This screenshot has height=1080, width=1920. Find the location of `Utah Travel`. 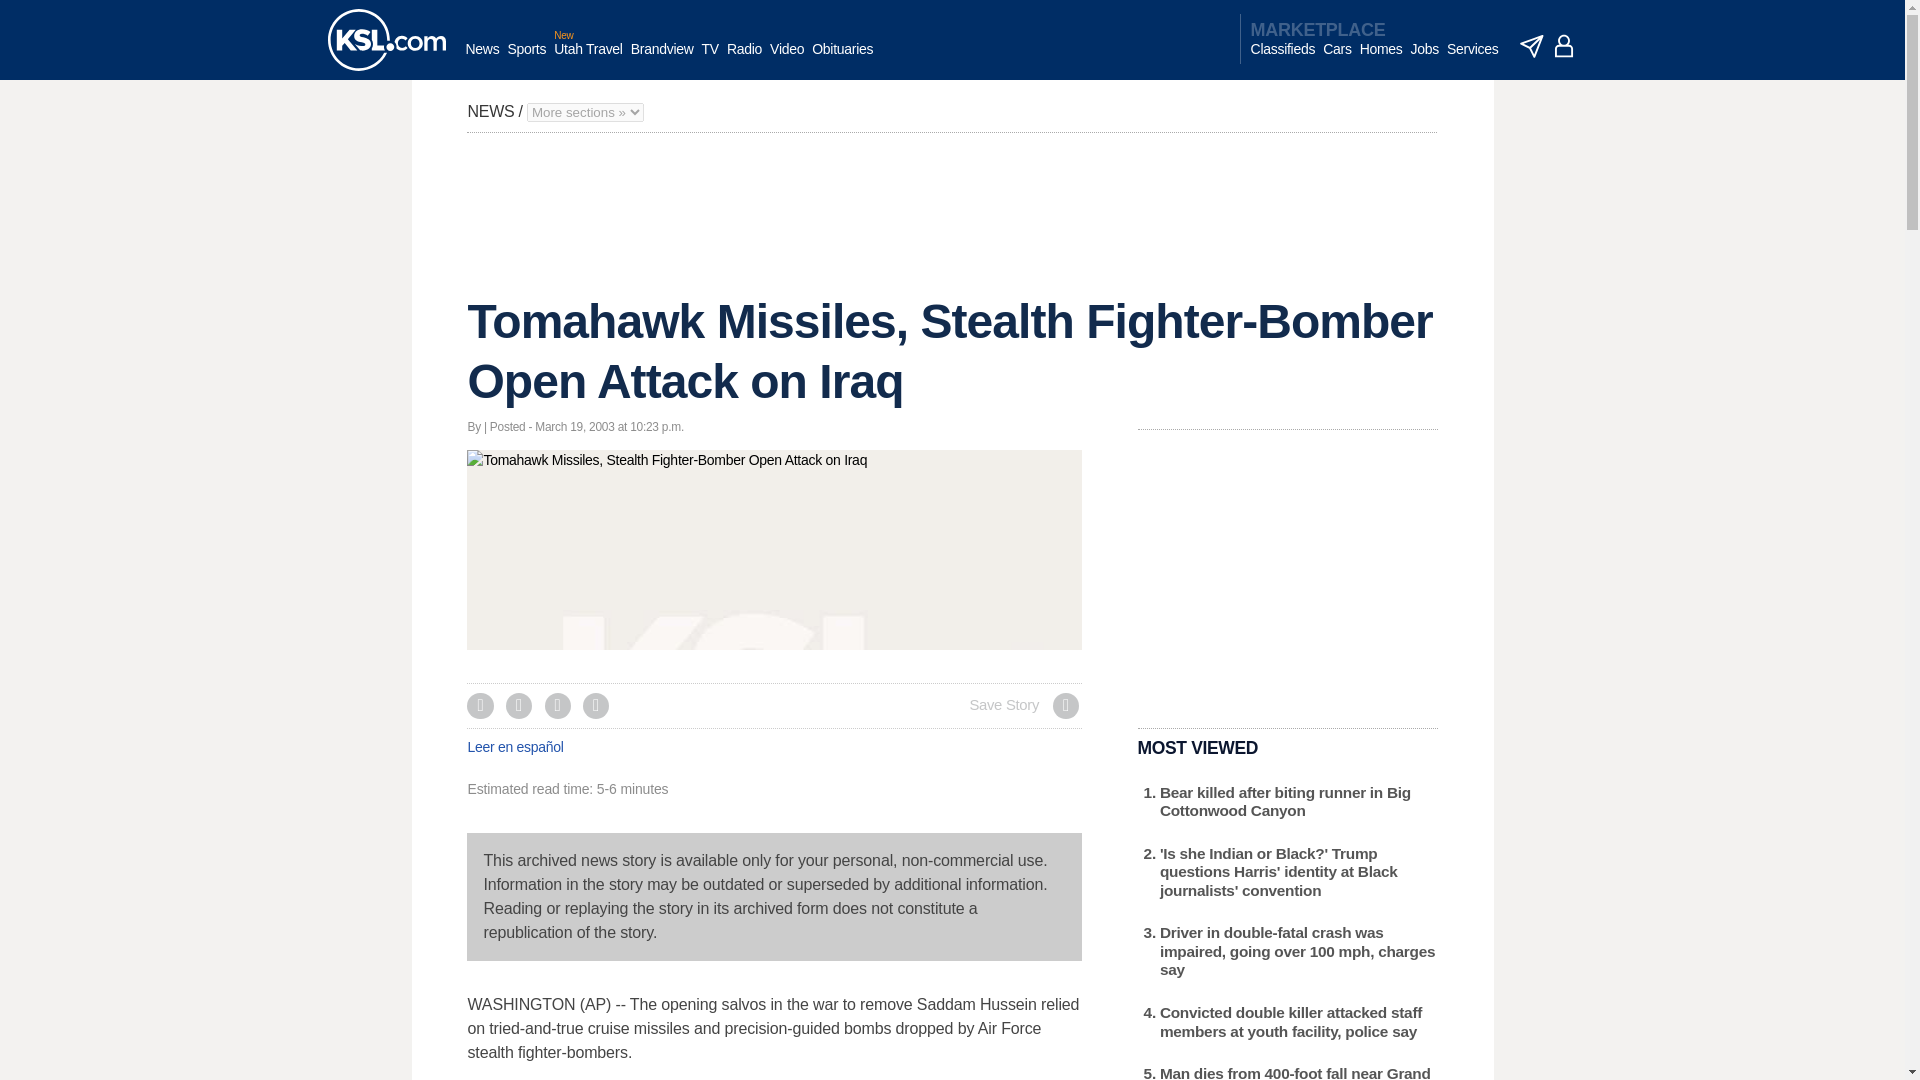

Utah Travel is located at coordinates (588, 59).